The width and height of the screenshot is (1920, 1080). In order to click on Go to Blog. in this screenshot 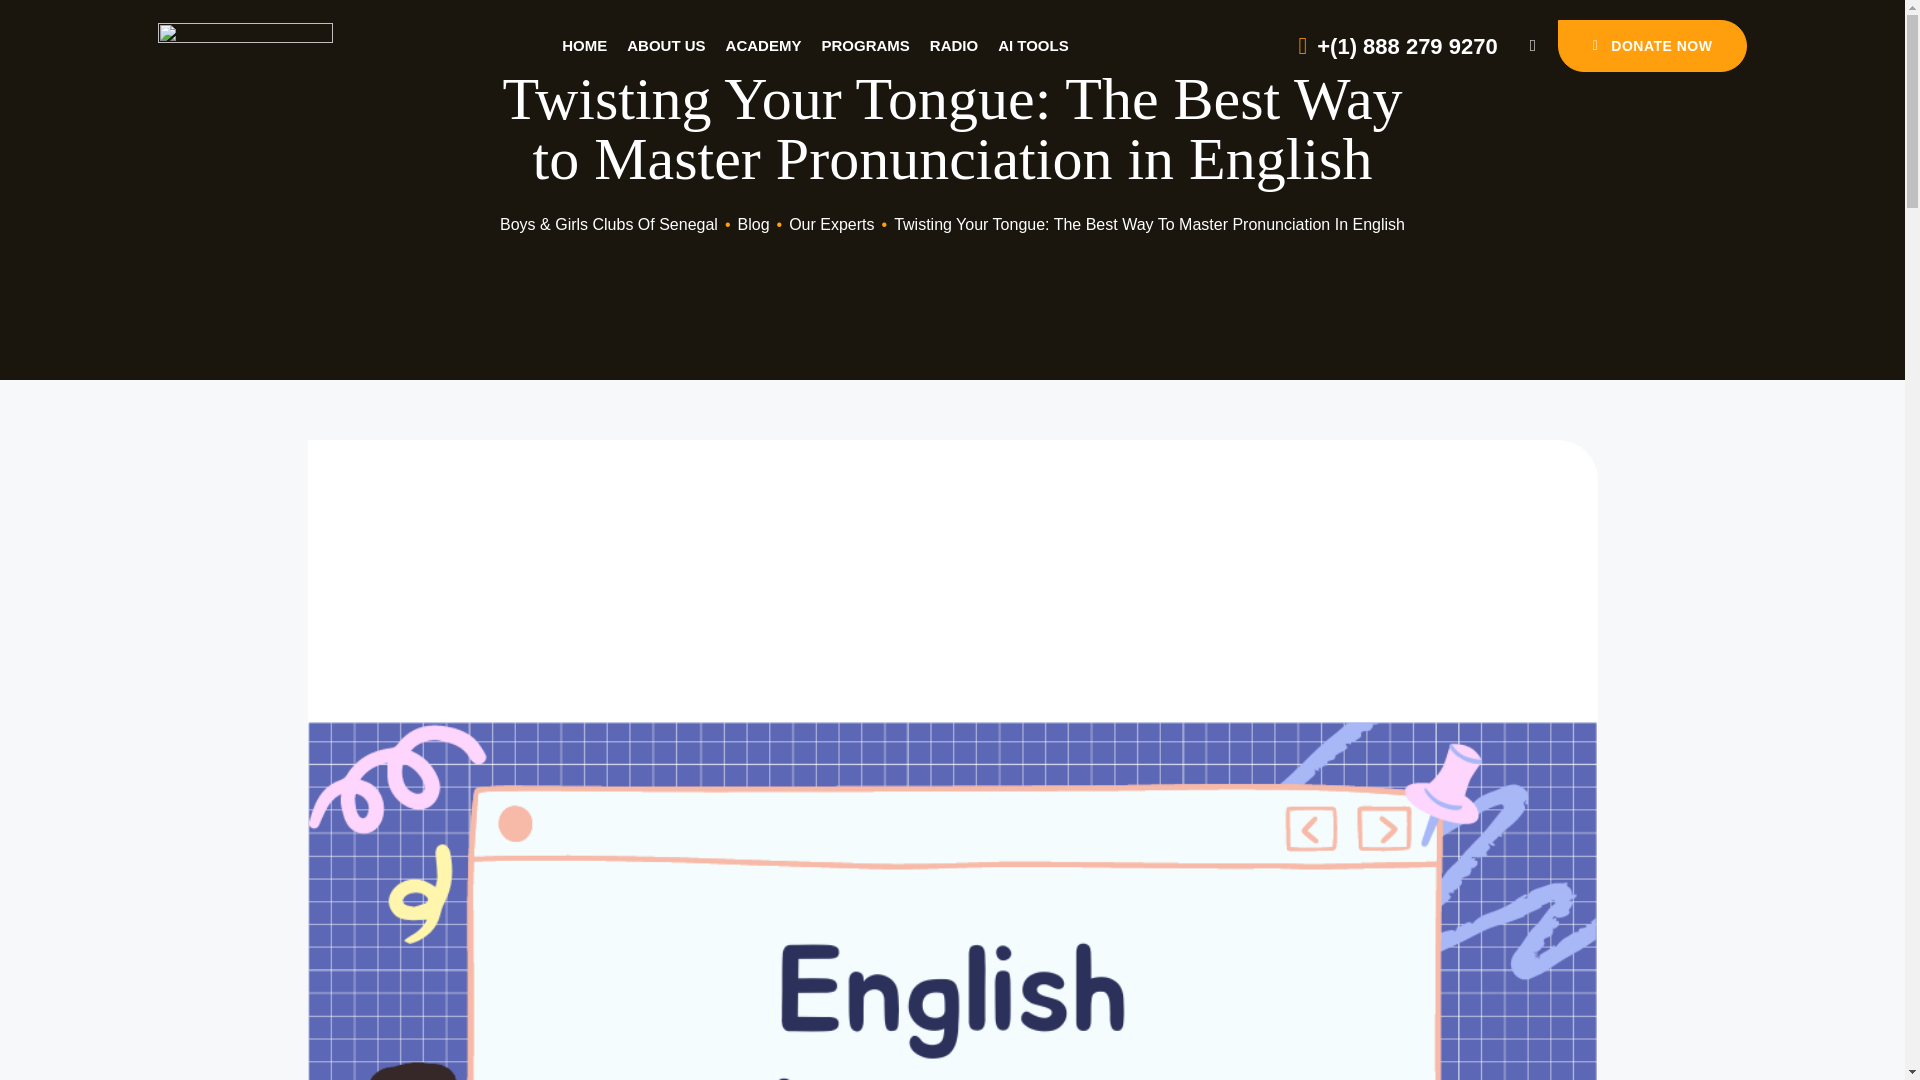, I will do `click(753, 224)`.